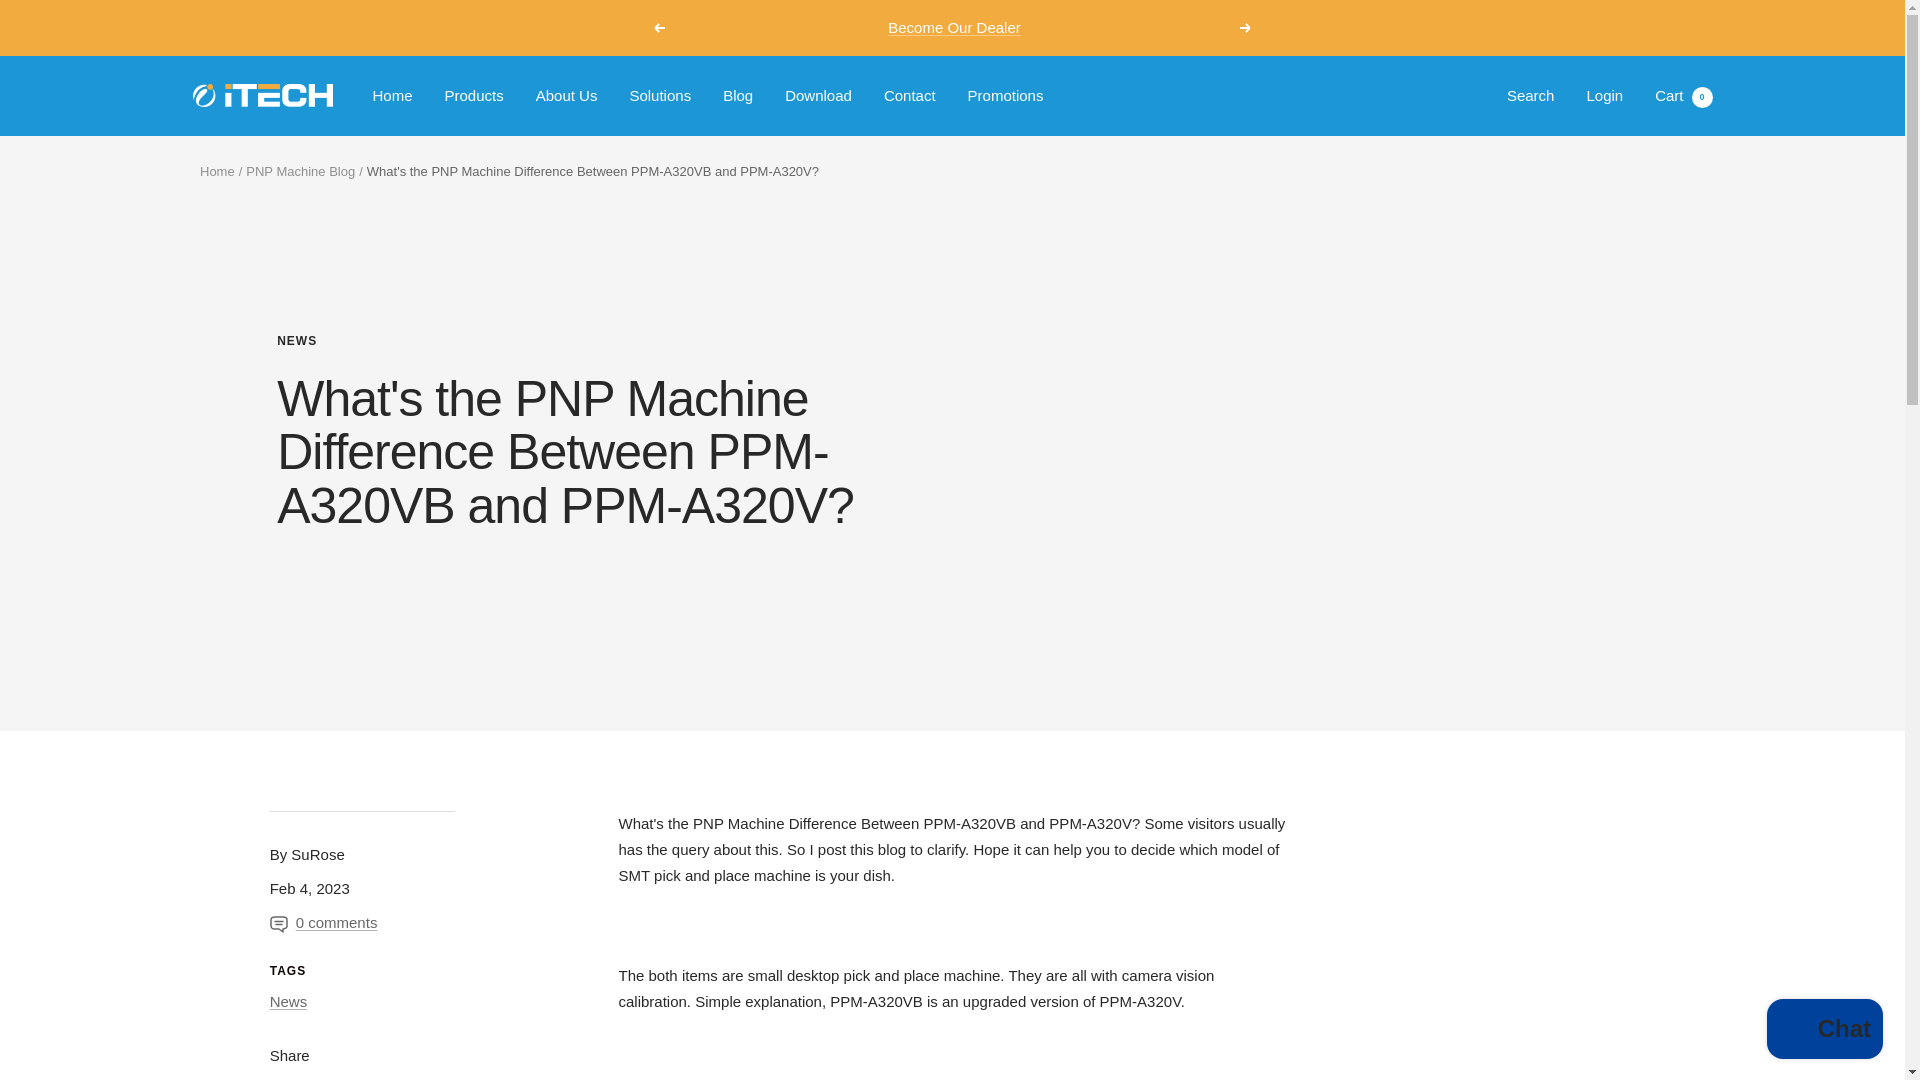 This screenshot has height=1080, width=1920. I want to click on PNP Machine Blog, so click(300, 172).